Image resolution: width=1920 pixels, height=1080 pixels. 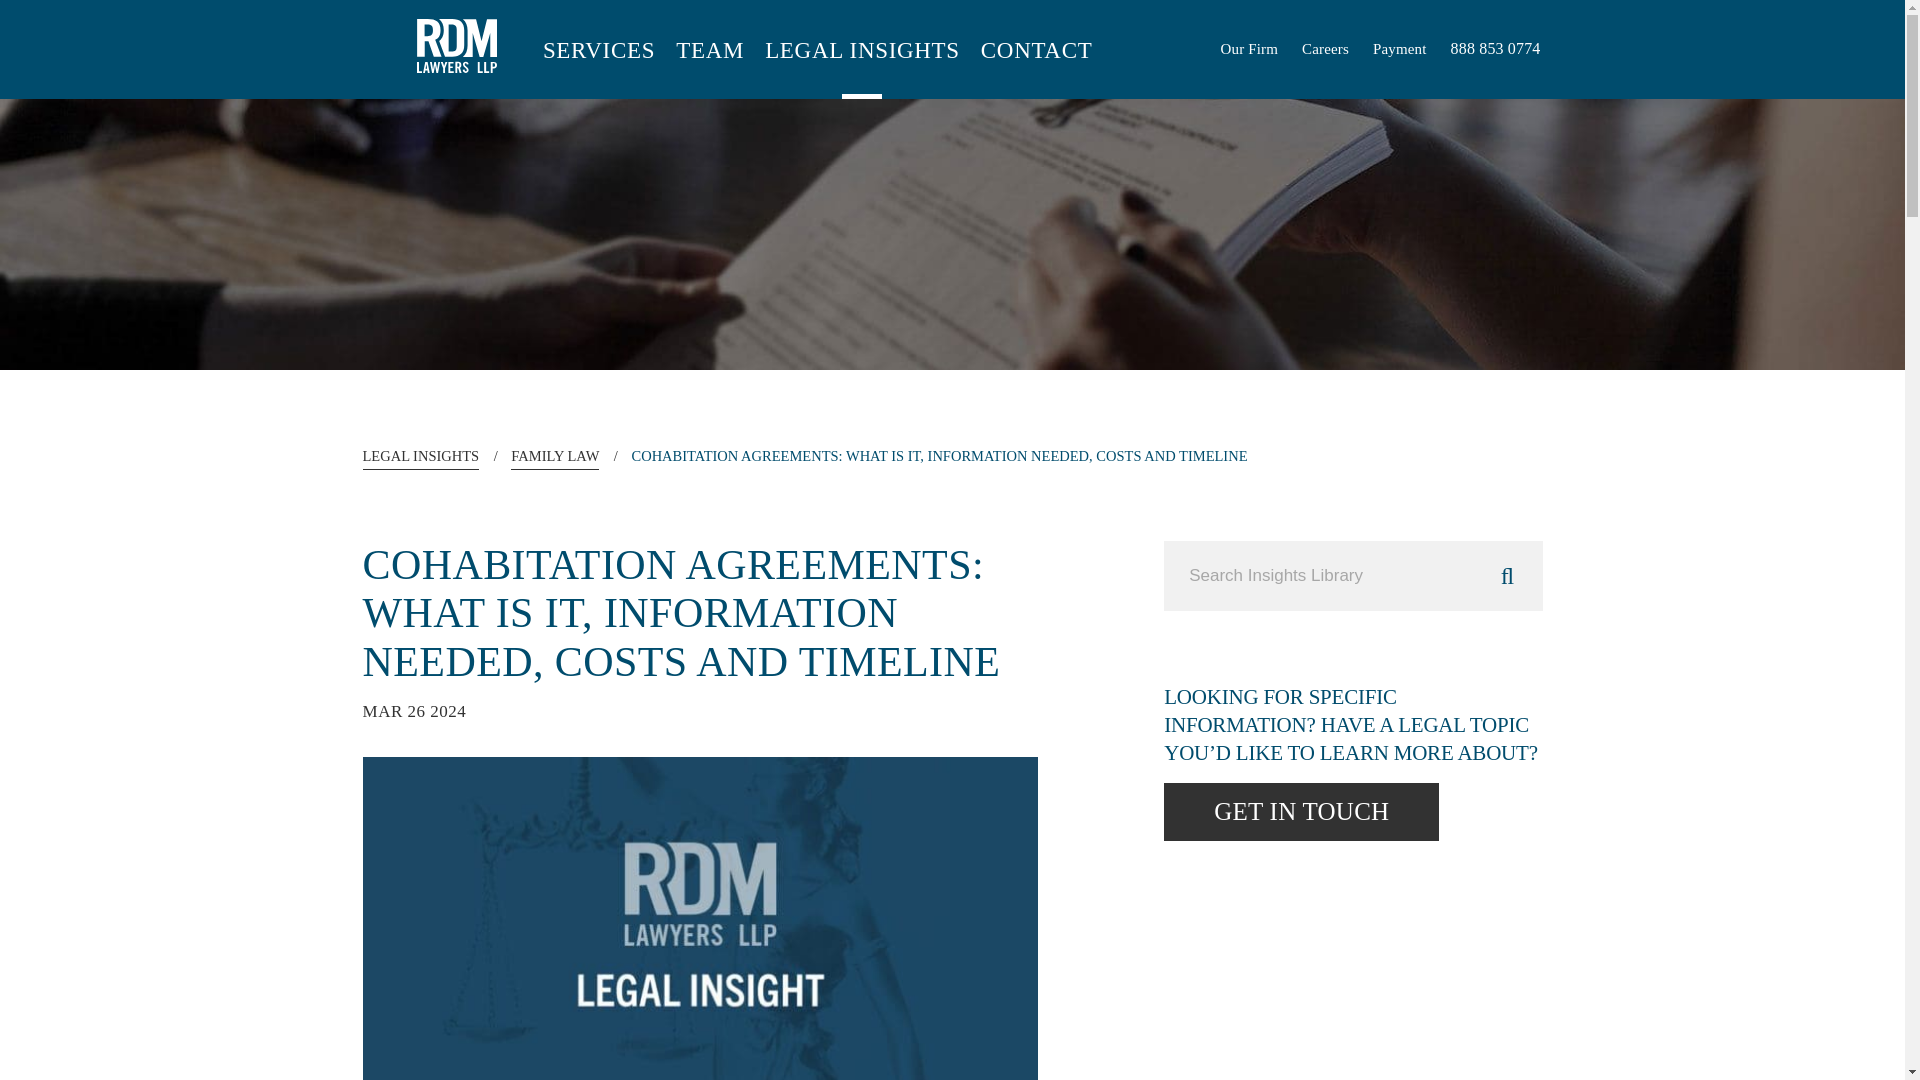 I want to click on submit, so click(x=1506, y=576).